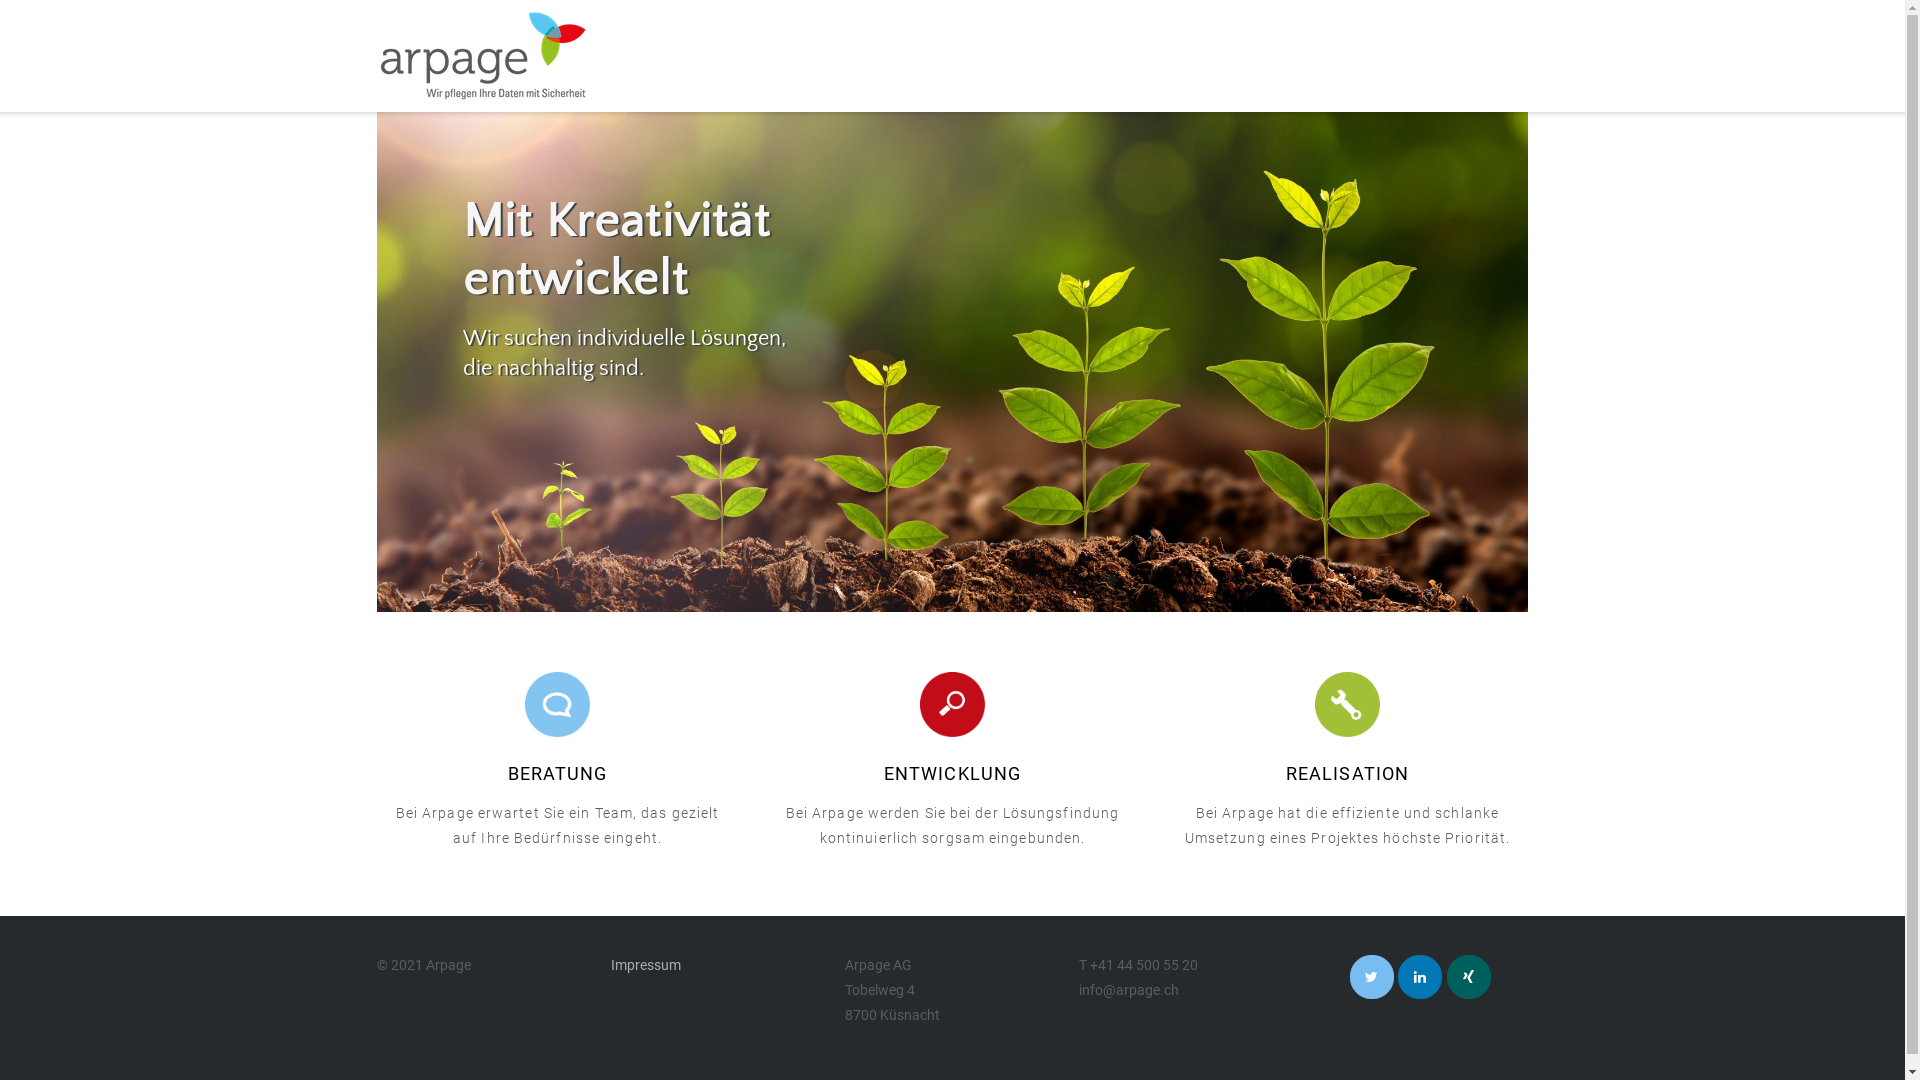 The image size is (1920, 1080). Describe the element at coordinates (1469, 977) in the screenshot. I see `Arpage on Xing` at that location.